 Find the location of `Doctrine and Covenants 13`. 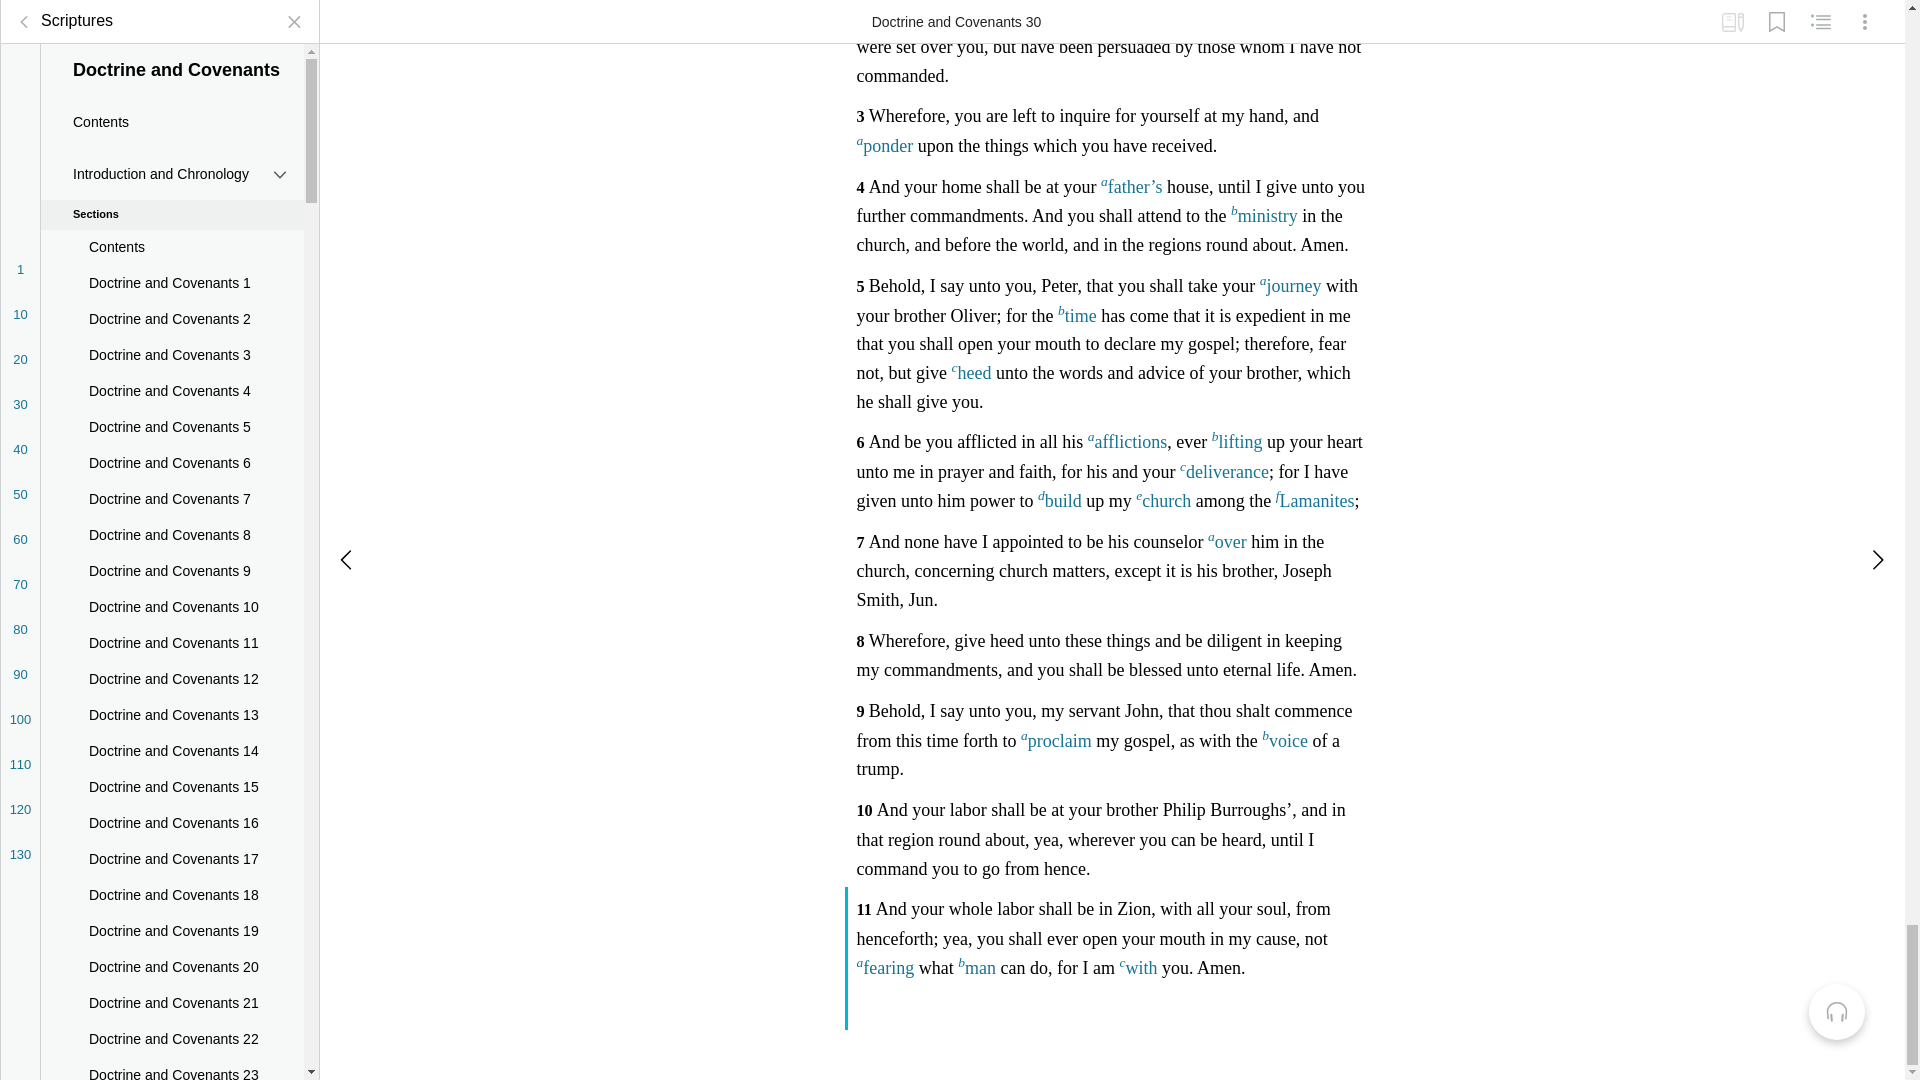

Doctrine and Covenants 13 is located at coordinates (172, 148).